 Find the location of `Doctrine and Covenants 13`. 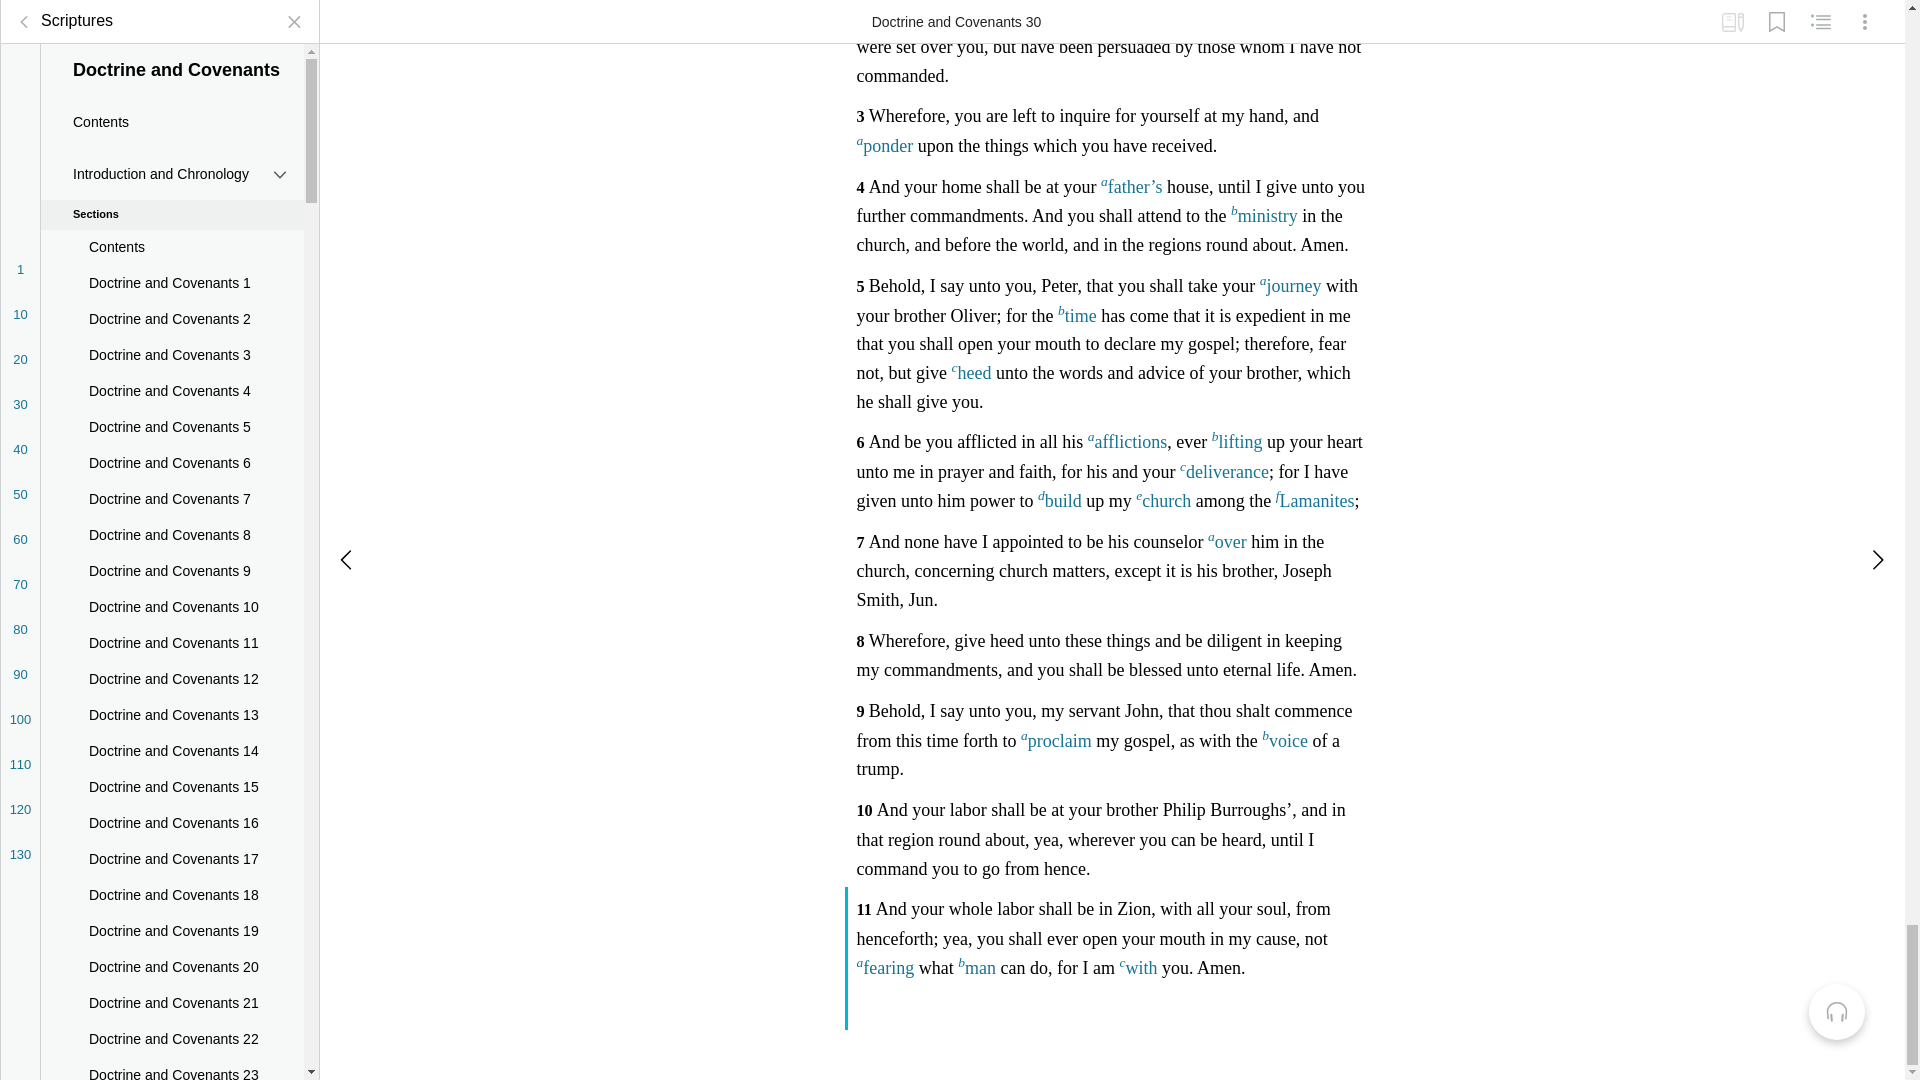

Doctrine and Covenants 13 is located at coordinates (172, 148).